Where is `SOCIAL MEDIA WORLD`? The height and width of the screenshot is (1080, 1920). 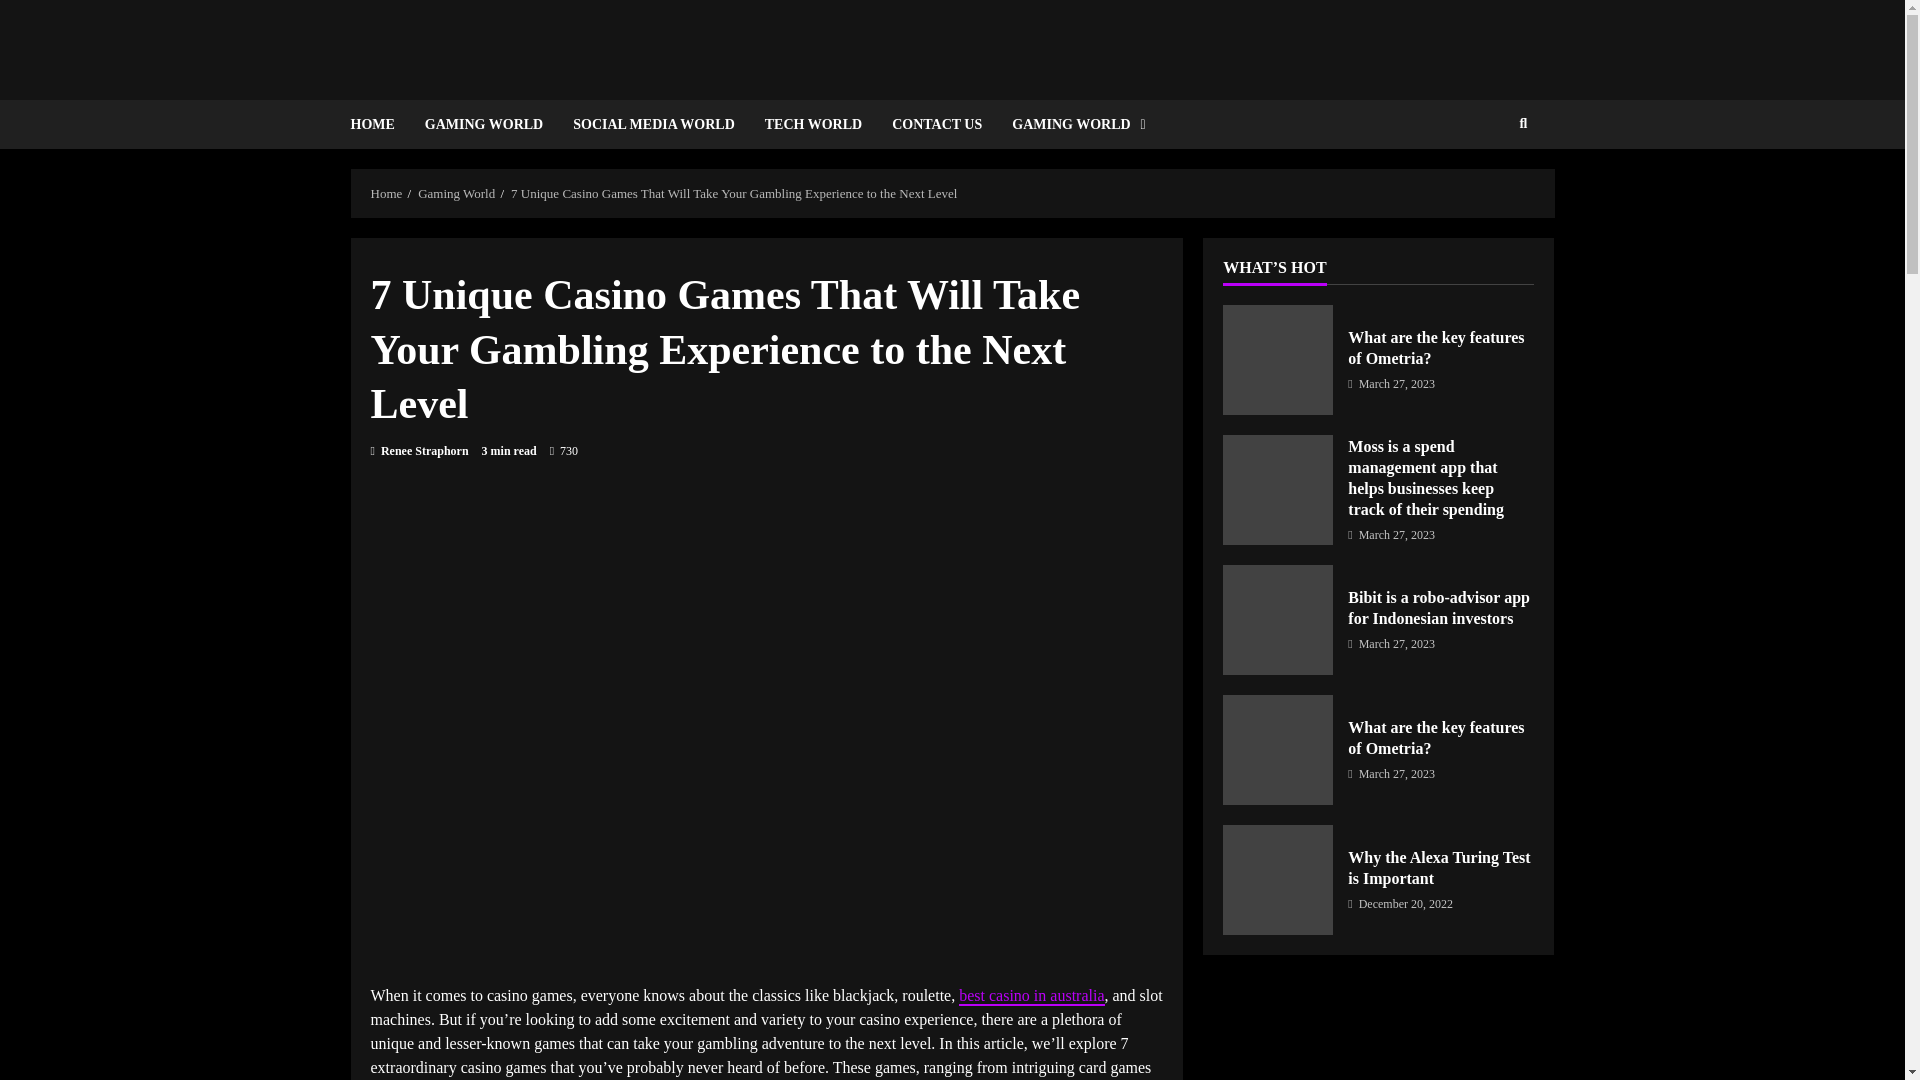
SOCIAL MEDIA WORLD is located at coordinates (654, 124).